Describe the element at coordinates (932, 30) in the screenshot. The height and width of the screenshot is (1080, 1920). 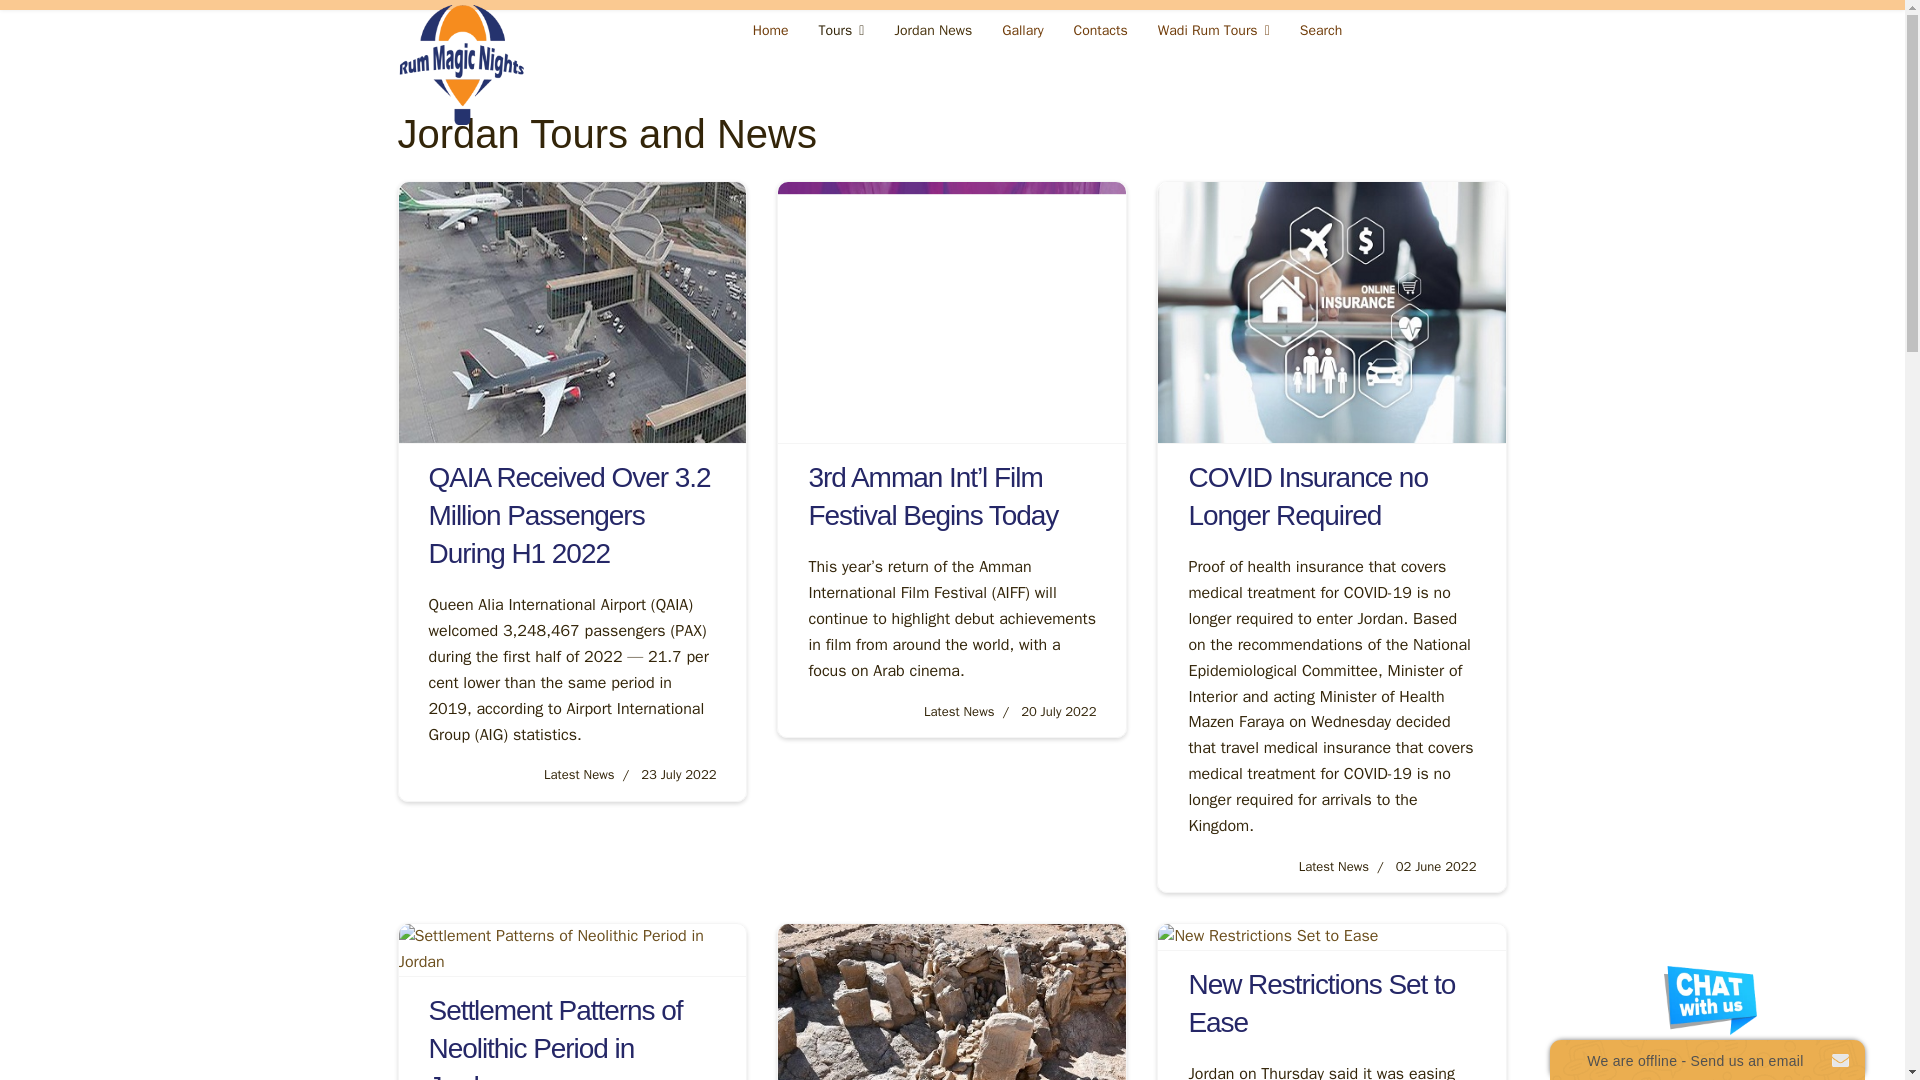
I see `Jordan News` at that location.